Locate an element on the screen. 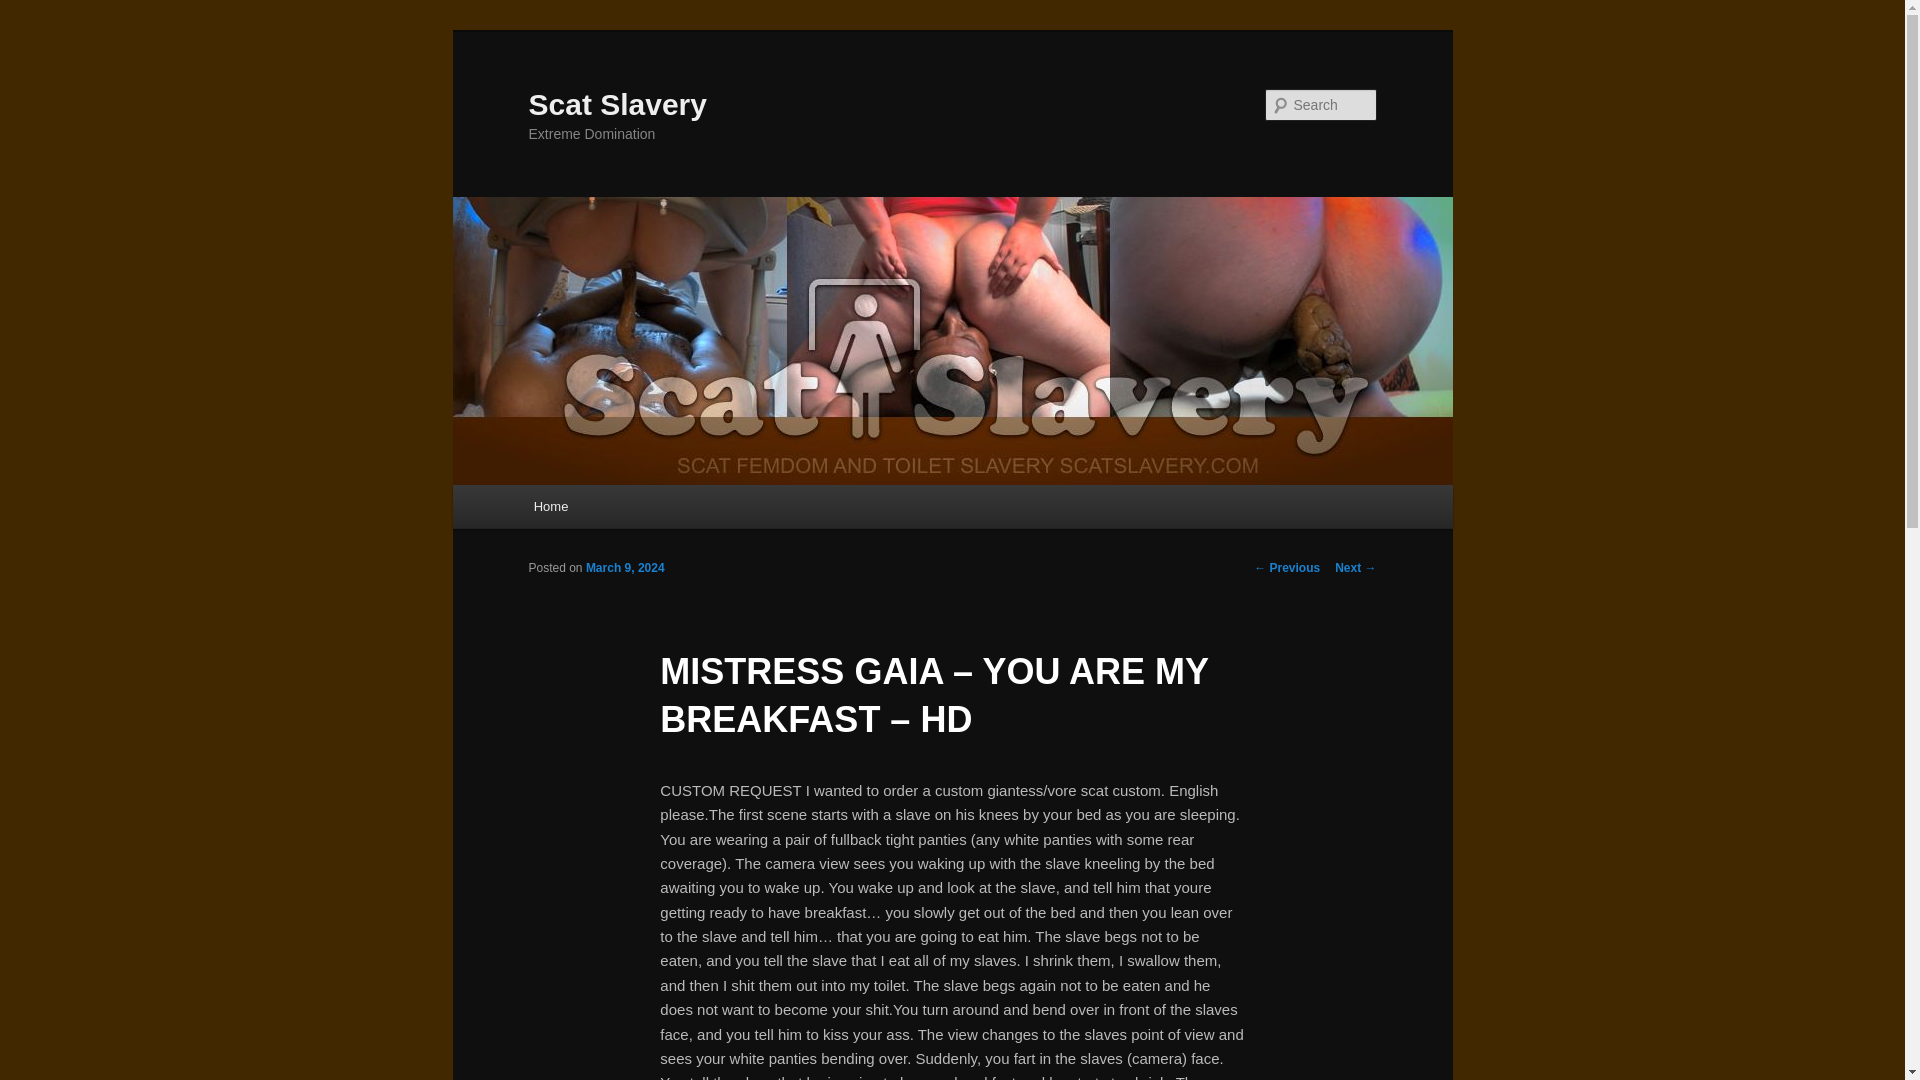 The image size is (1920, 1080). Scat Slavery is located at coordinates (617, 104).